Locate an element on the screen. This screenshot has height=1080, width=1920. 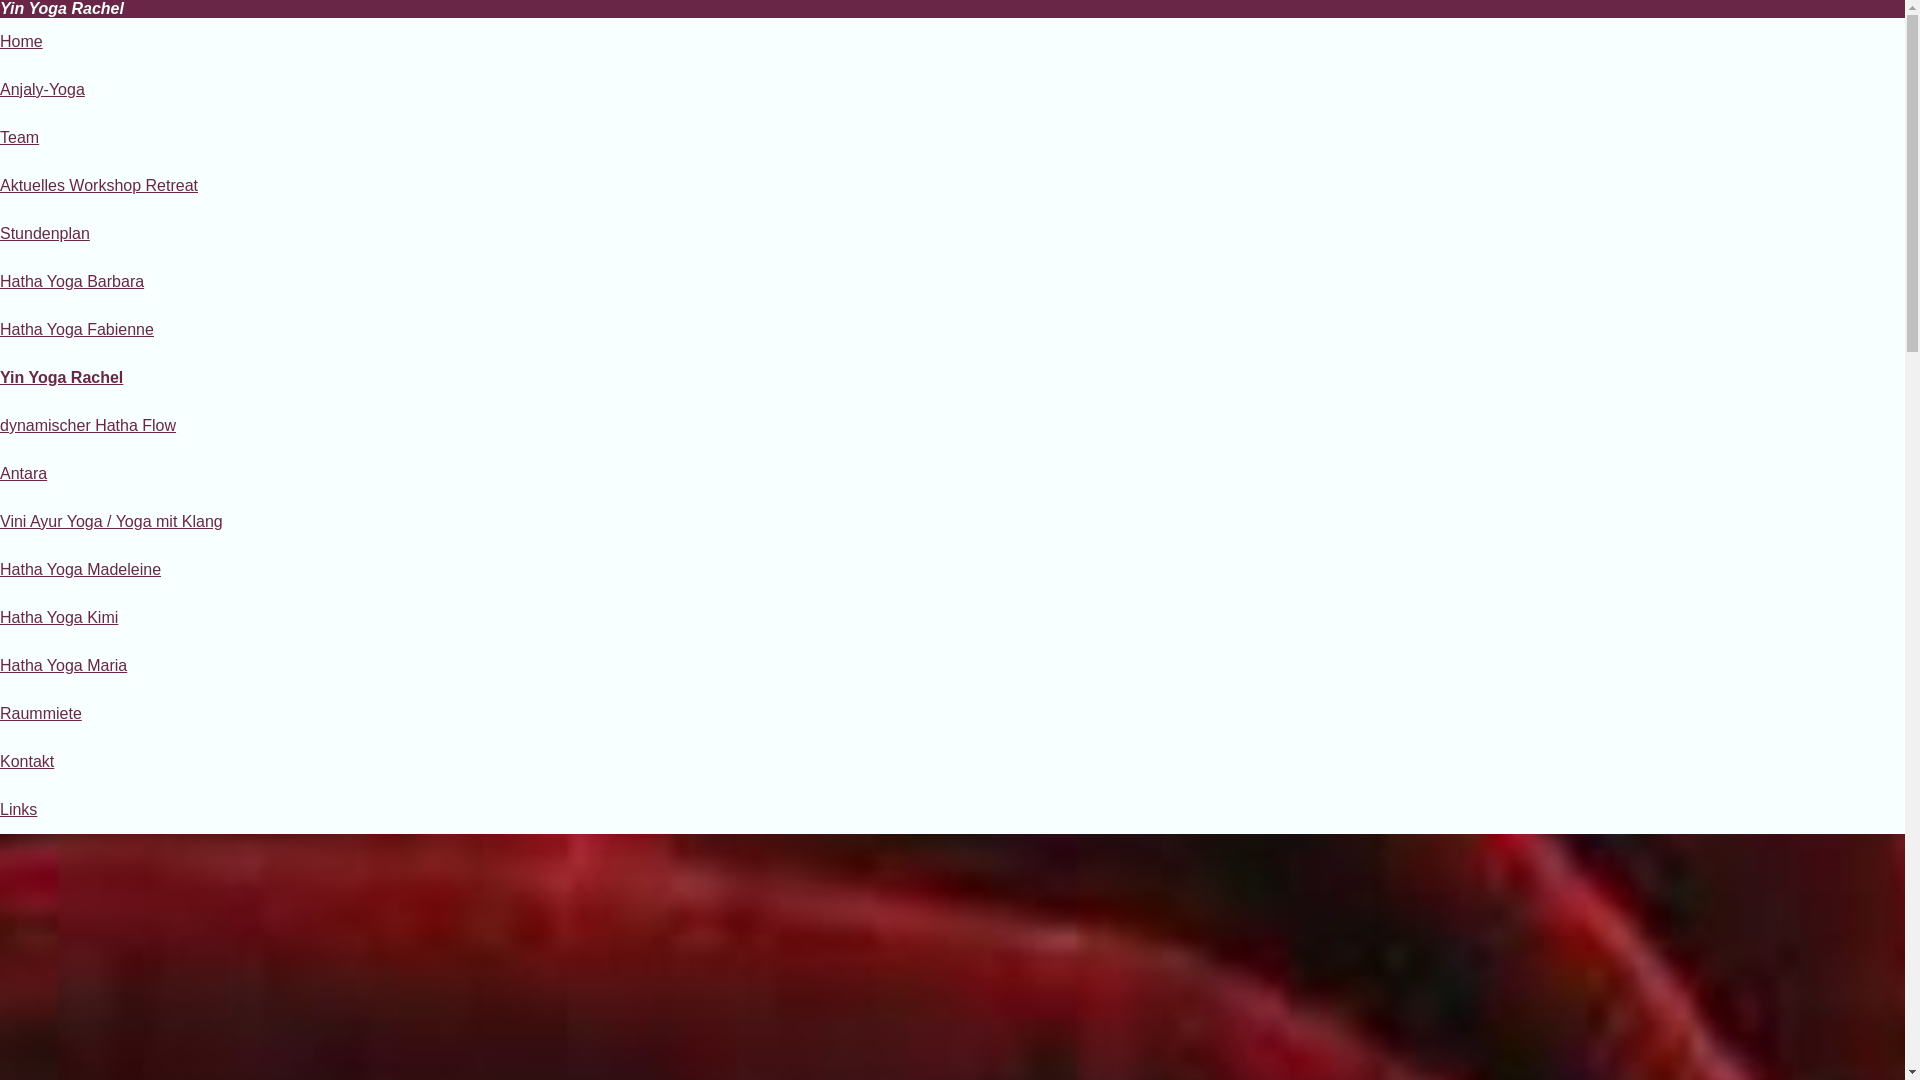
Raummiete is located at coordinates (41, 714).